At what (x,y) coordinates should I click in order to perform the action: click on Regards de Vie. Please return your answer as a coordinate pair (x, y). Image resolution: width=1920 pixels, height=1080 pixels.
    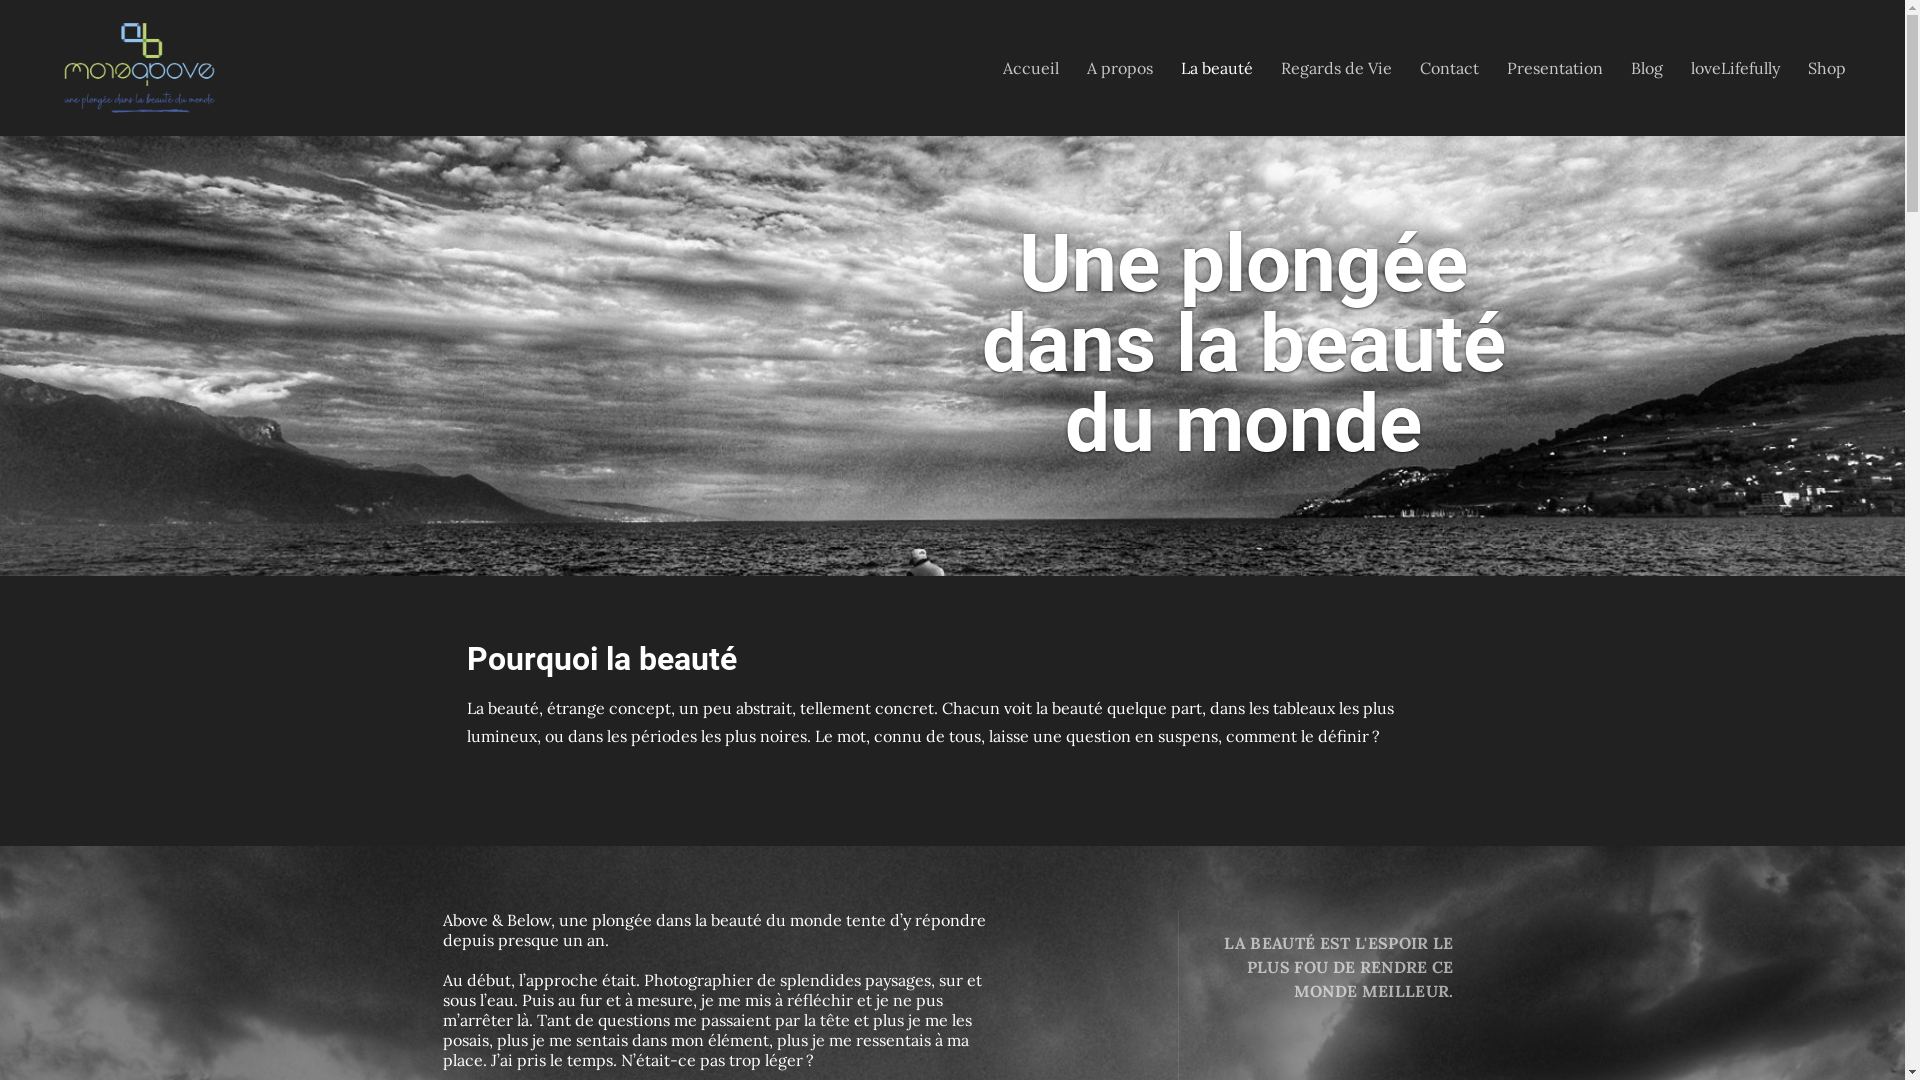
    Looking at the image, I should click on (1336, 68).